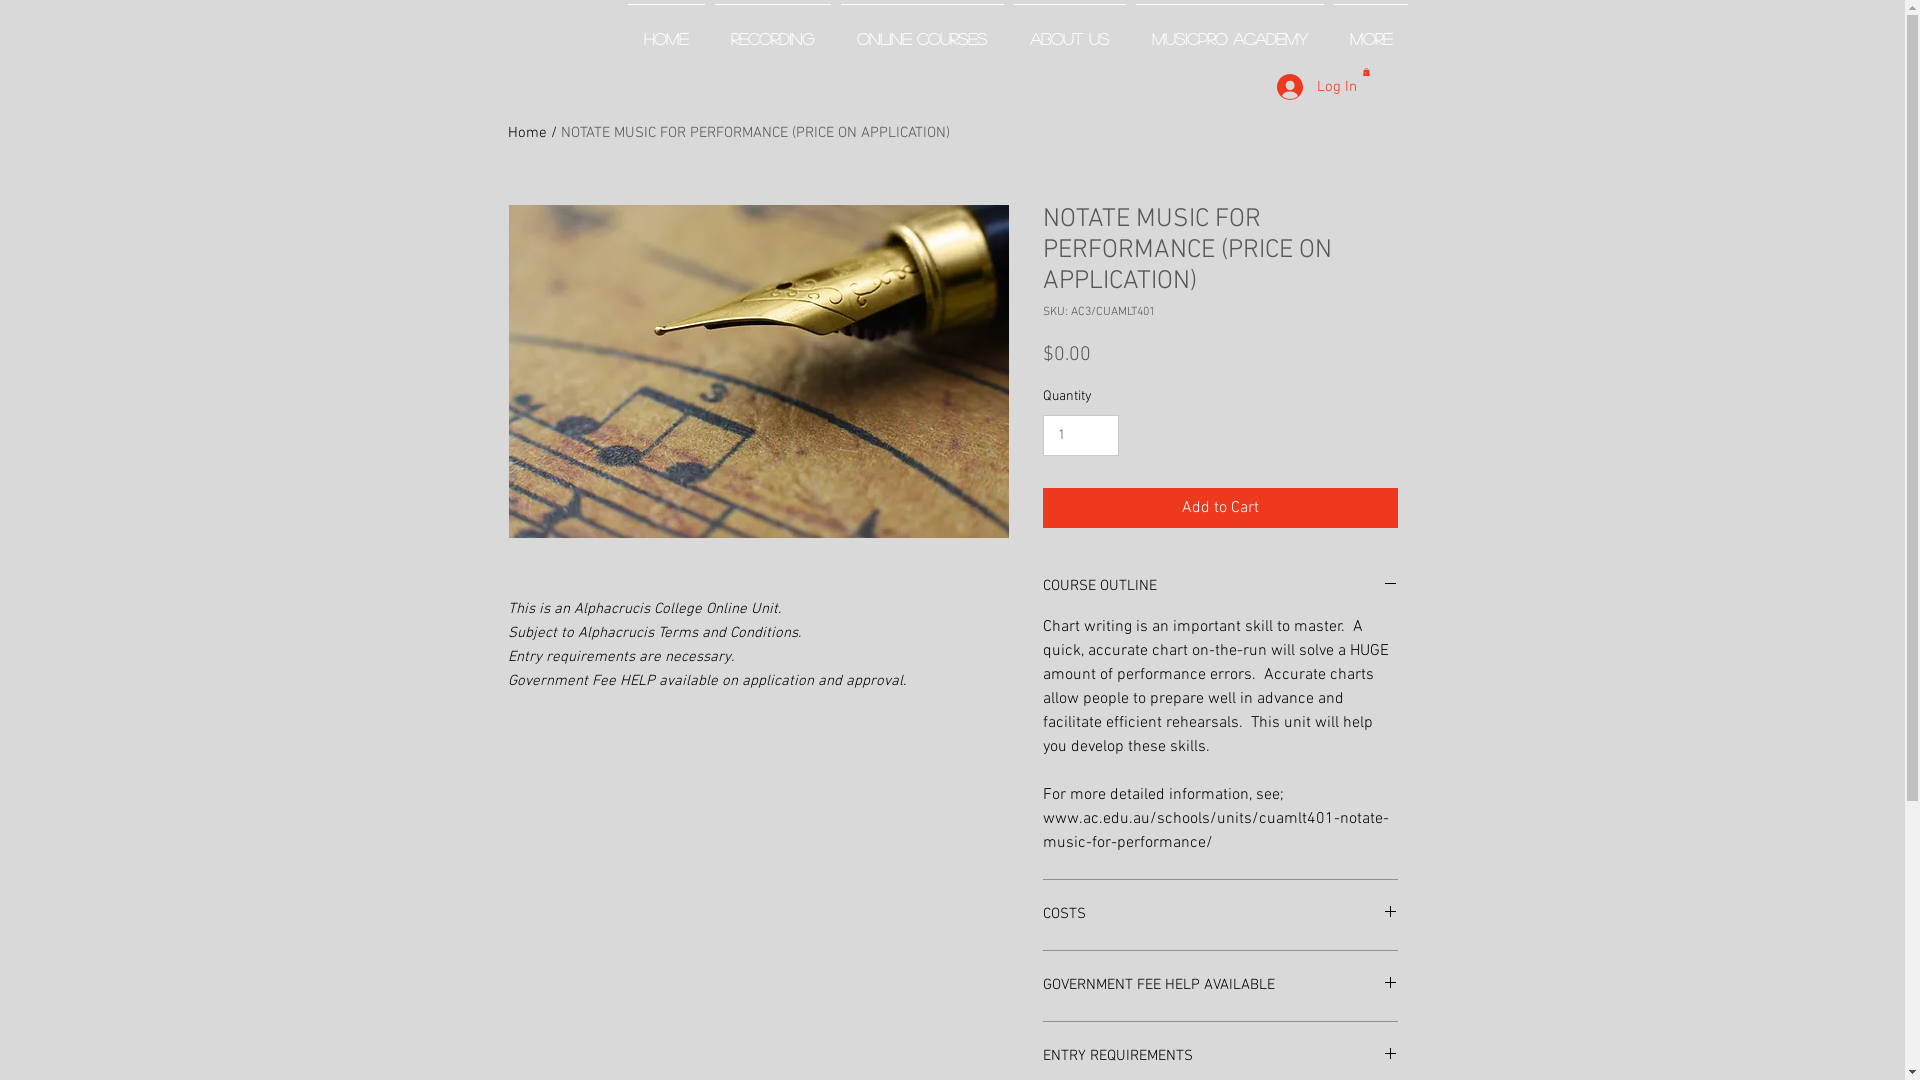 This screenshot has width=1920, height=1080. I want to click on ENTRY REQUIREMENTS, so click(1220, 1057).